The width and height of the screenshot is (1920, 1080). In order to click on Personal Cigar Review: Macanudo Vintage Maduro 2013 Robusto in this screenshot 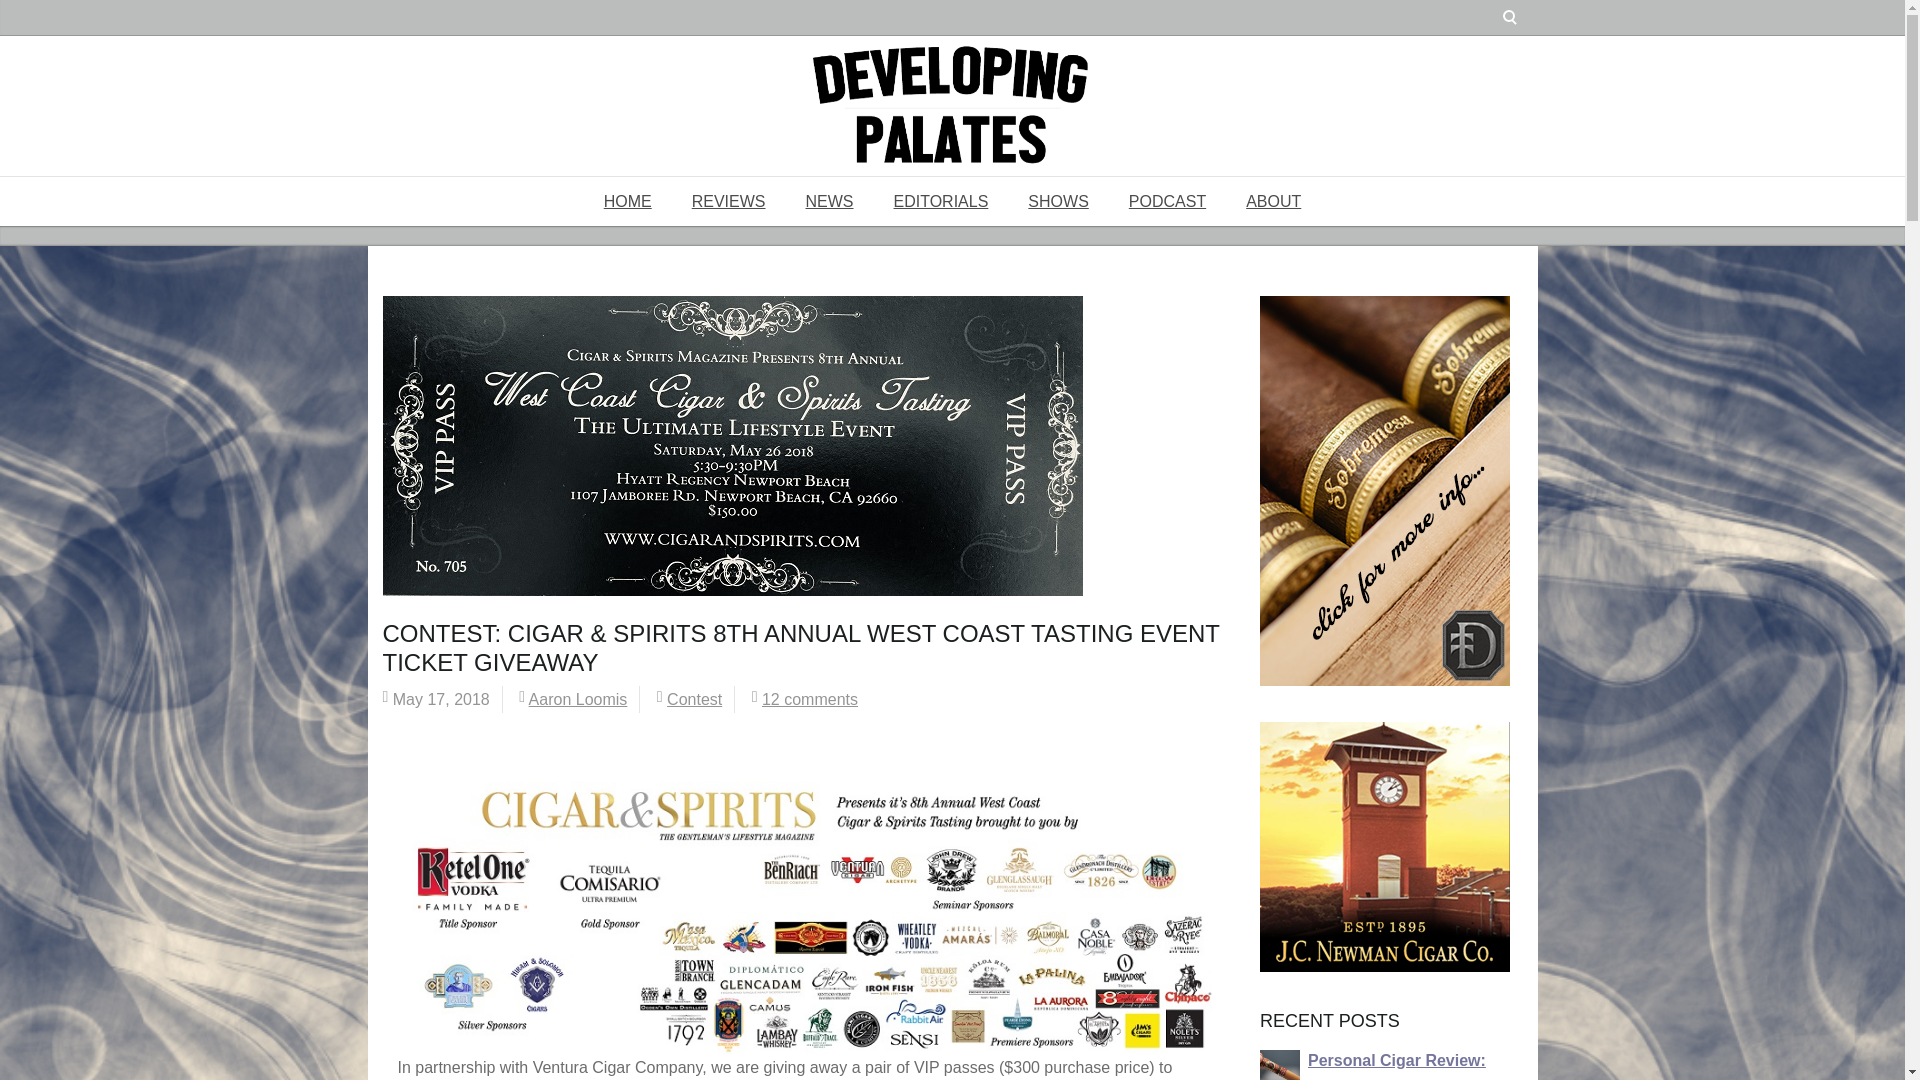, I will do `click(1279, 1068)`.